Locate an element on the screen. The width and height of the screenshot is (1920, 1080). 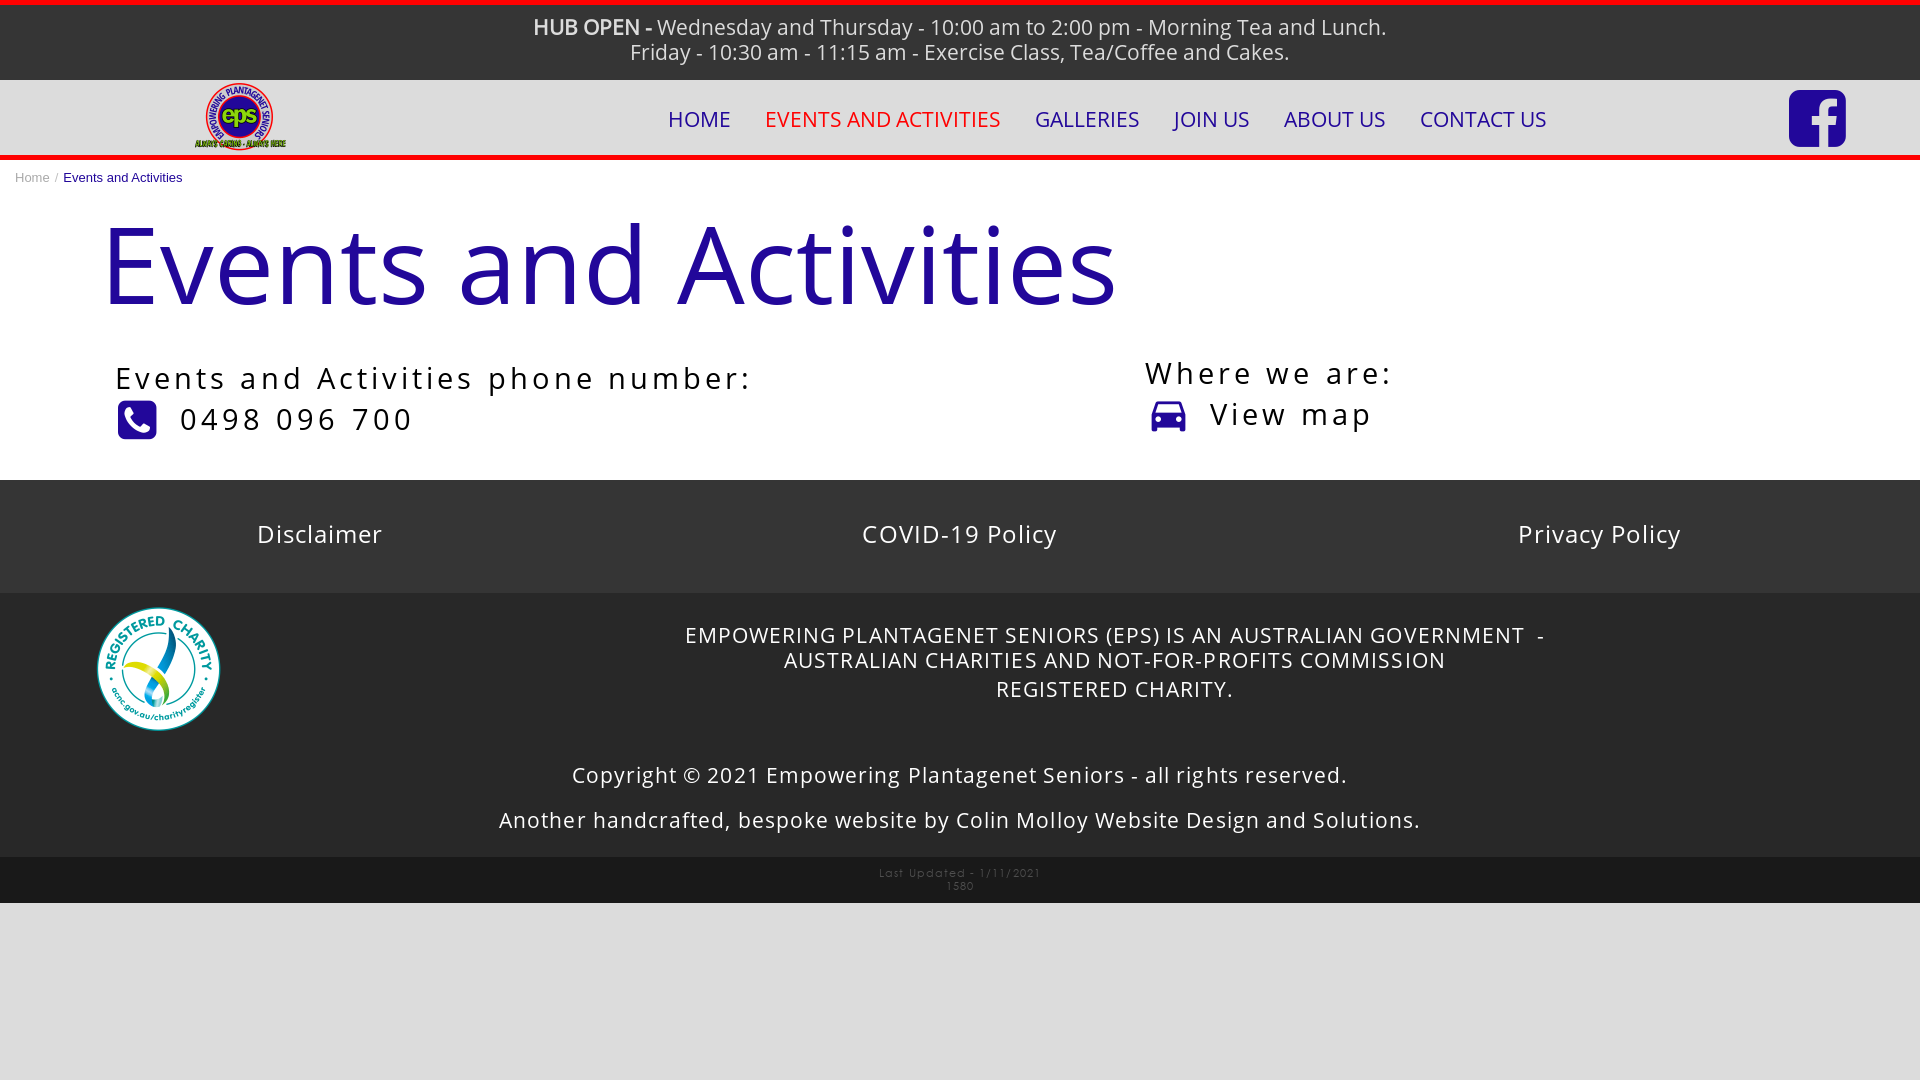
Home is located at coordinates (32, 178).